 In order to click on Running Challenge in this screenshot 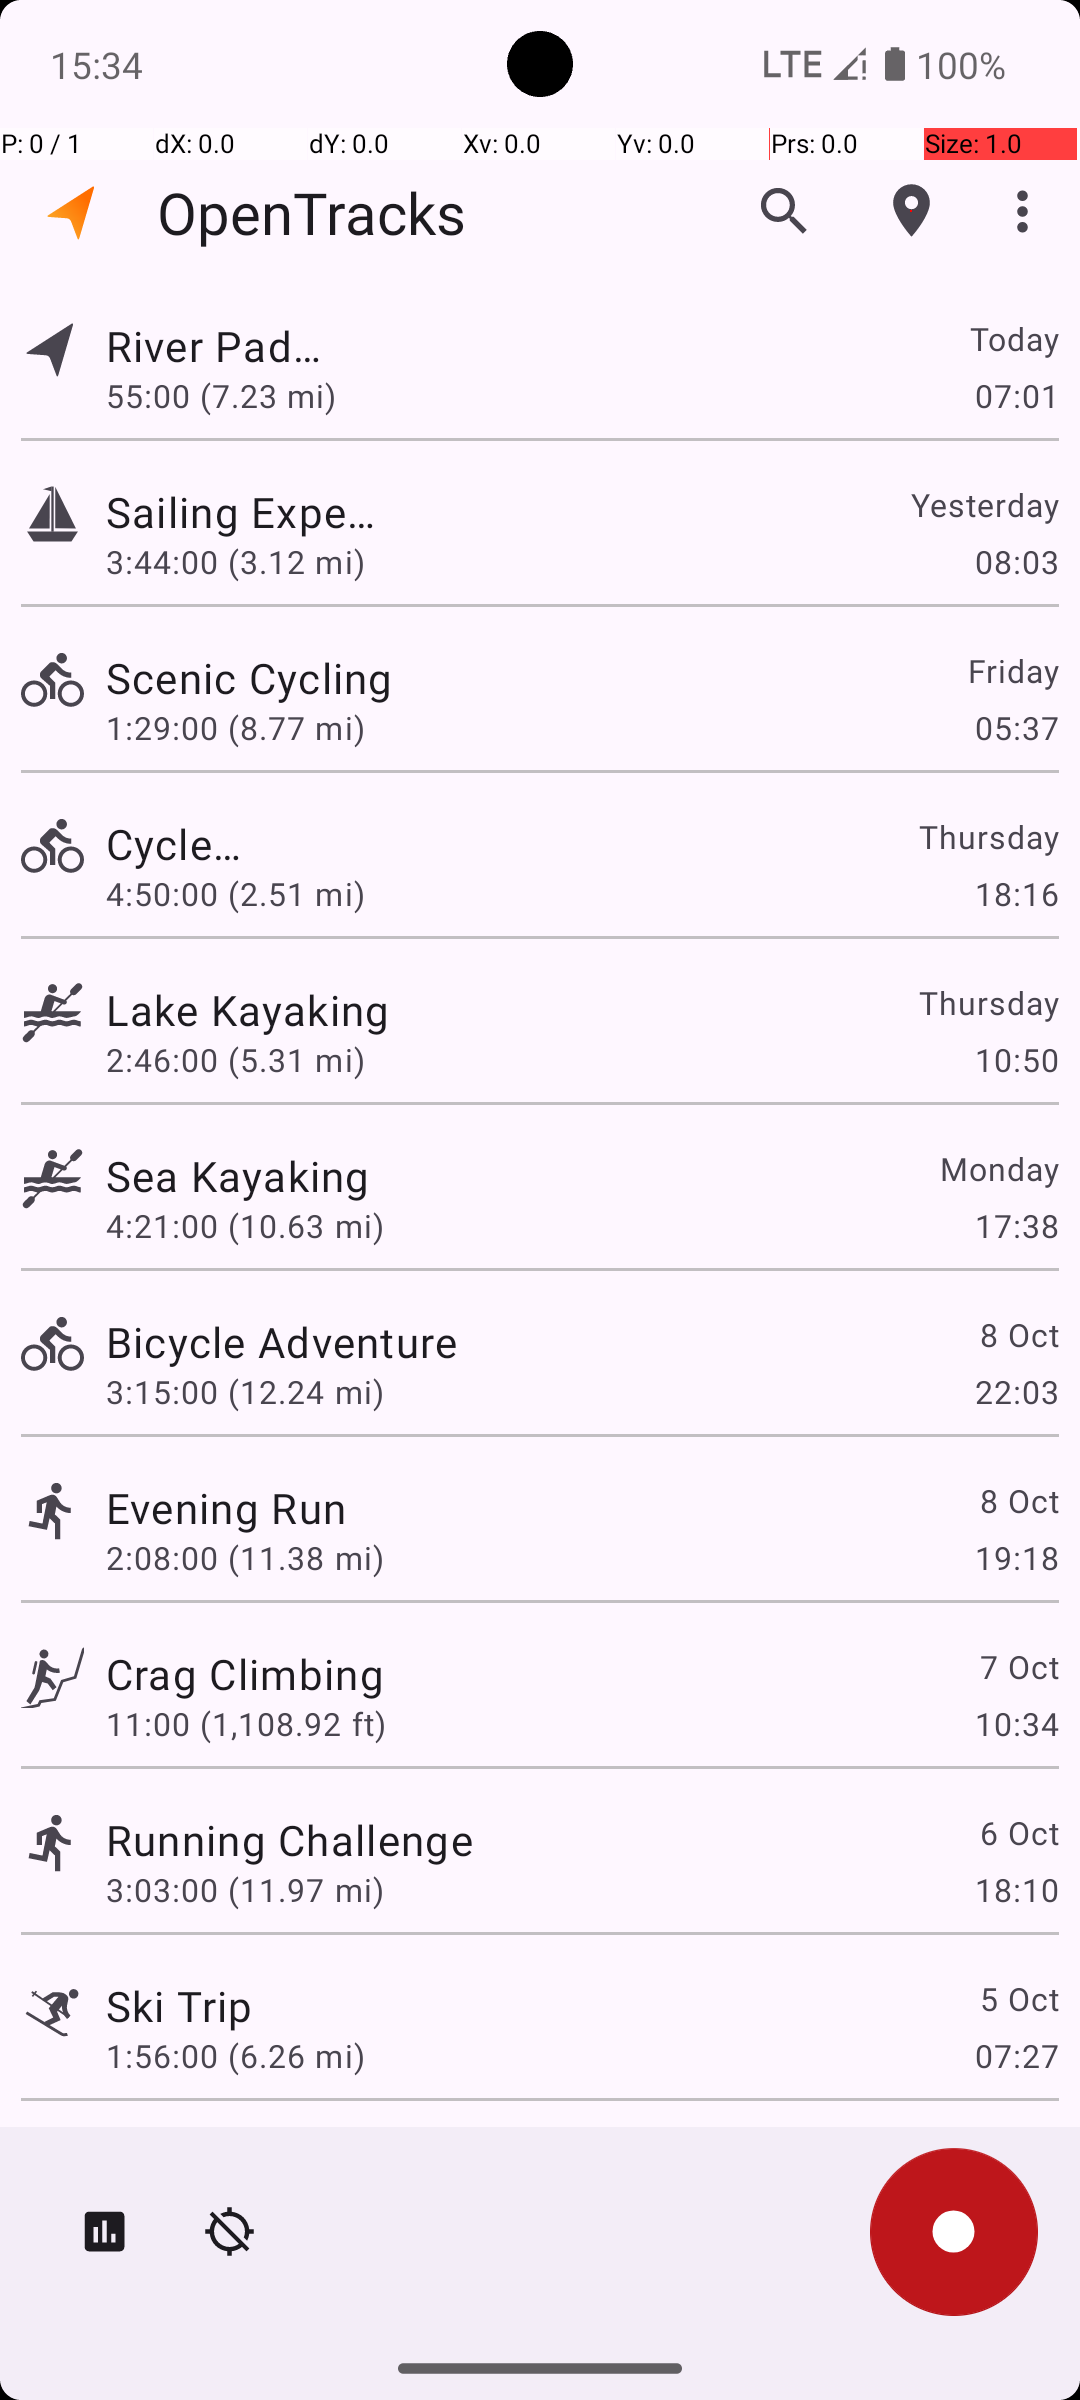, I will do `click(290, 1840)`.